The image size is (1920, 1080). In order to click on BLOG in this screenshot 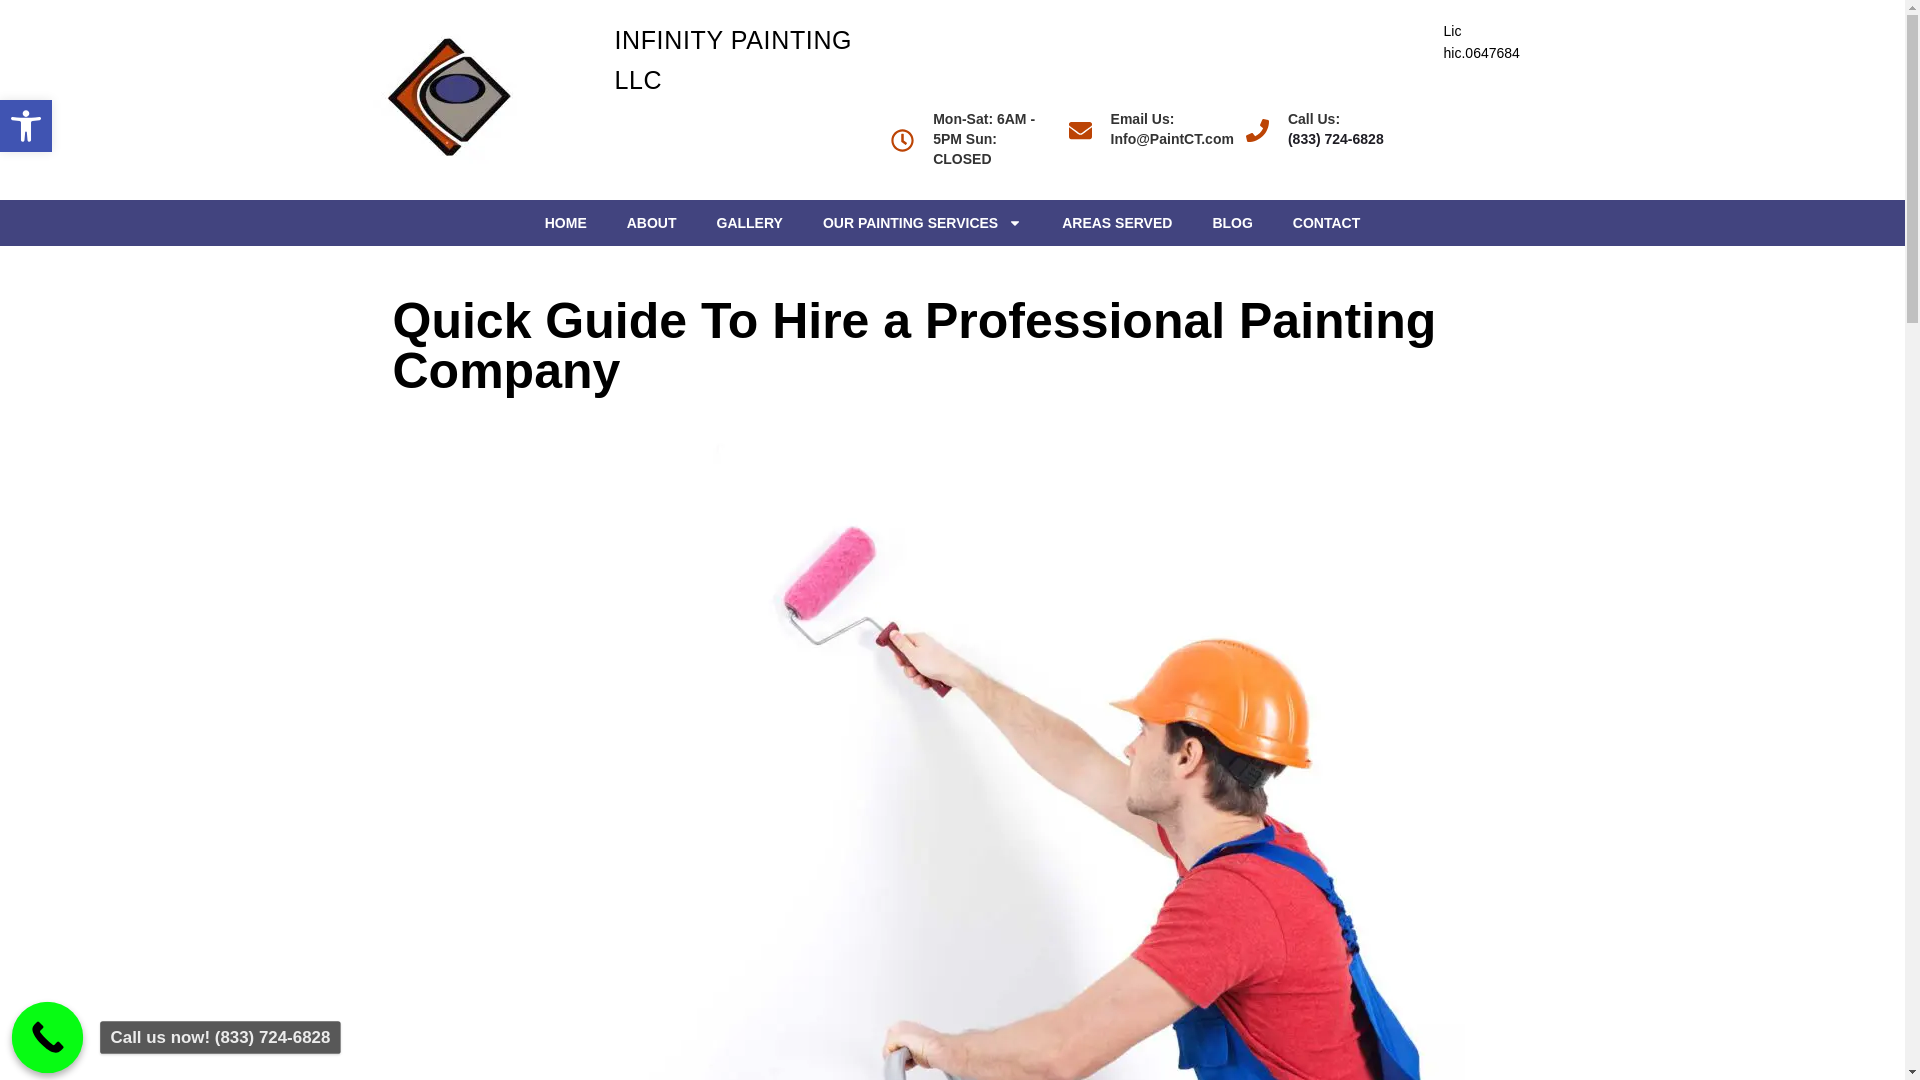, I will do `click(1232, 222)`.